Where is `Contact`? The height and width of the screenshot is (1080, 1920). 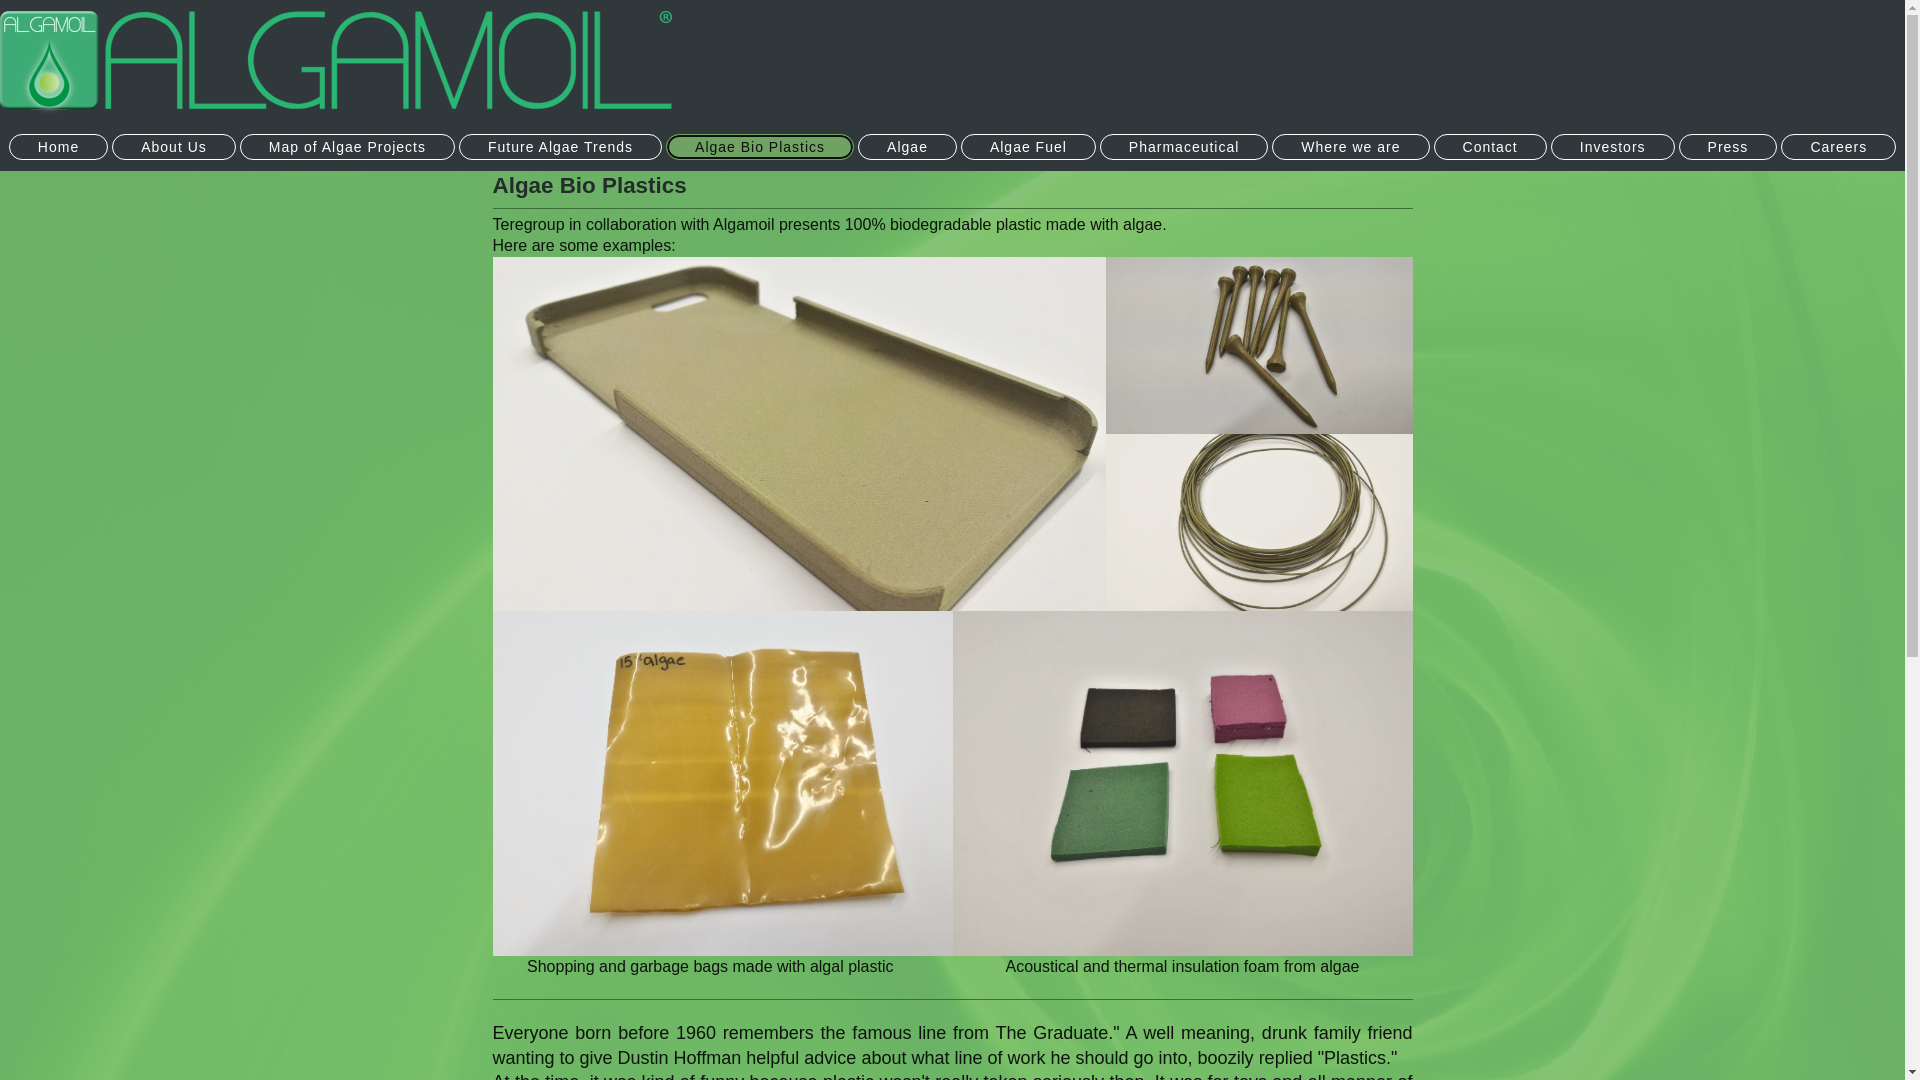
Contact is located at coordinates (1490, 146).